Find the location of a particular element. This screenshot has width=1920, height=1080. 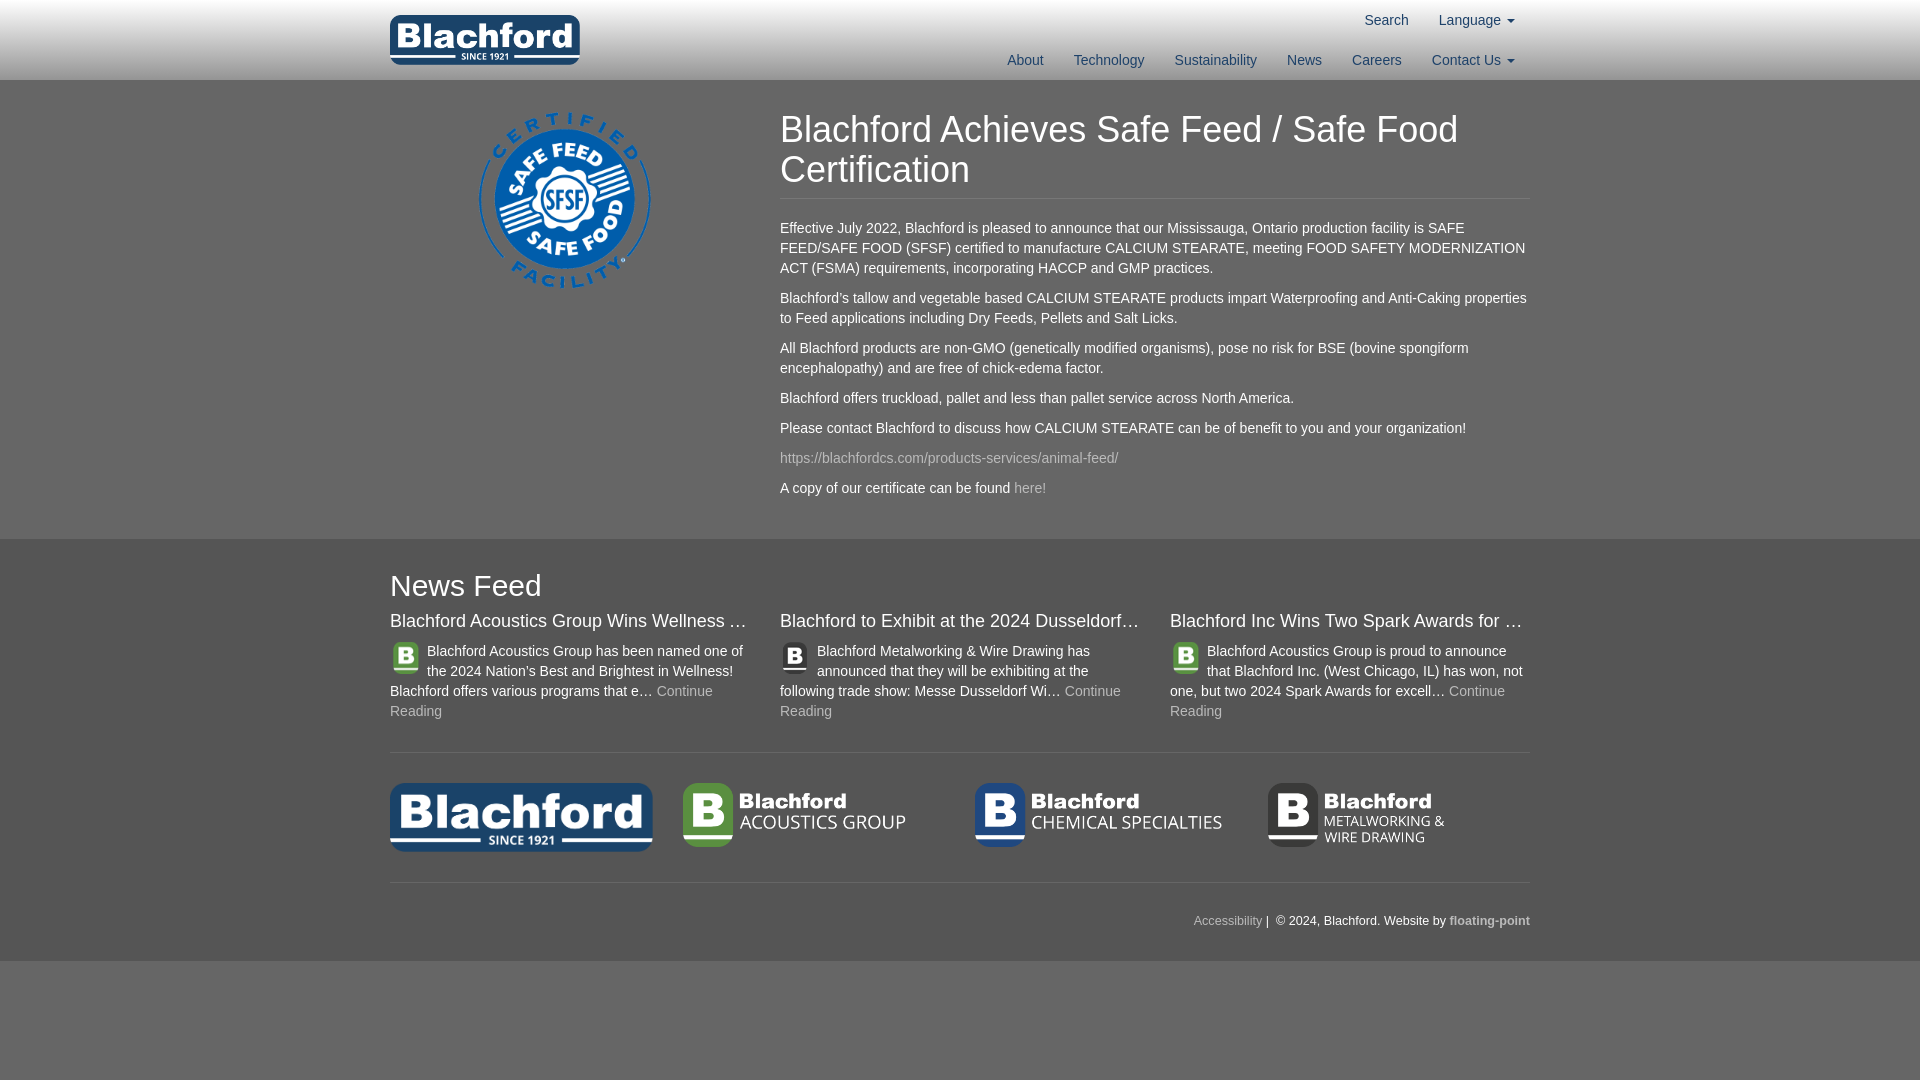

Accessibility is located at coordinates (1228, 920).